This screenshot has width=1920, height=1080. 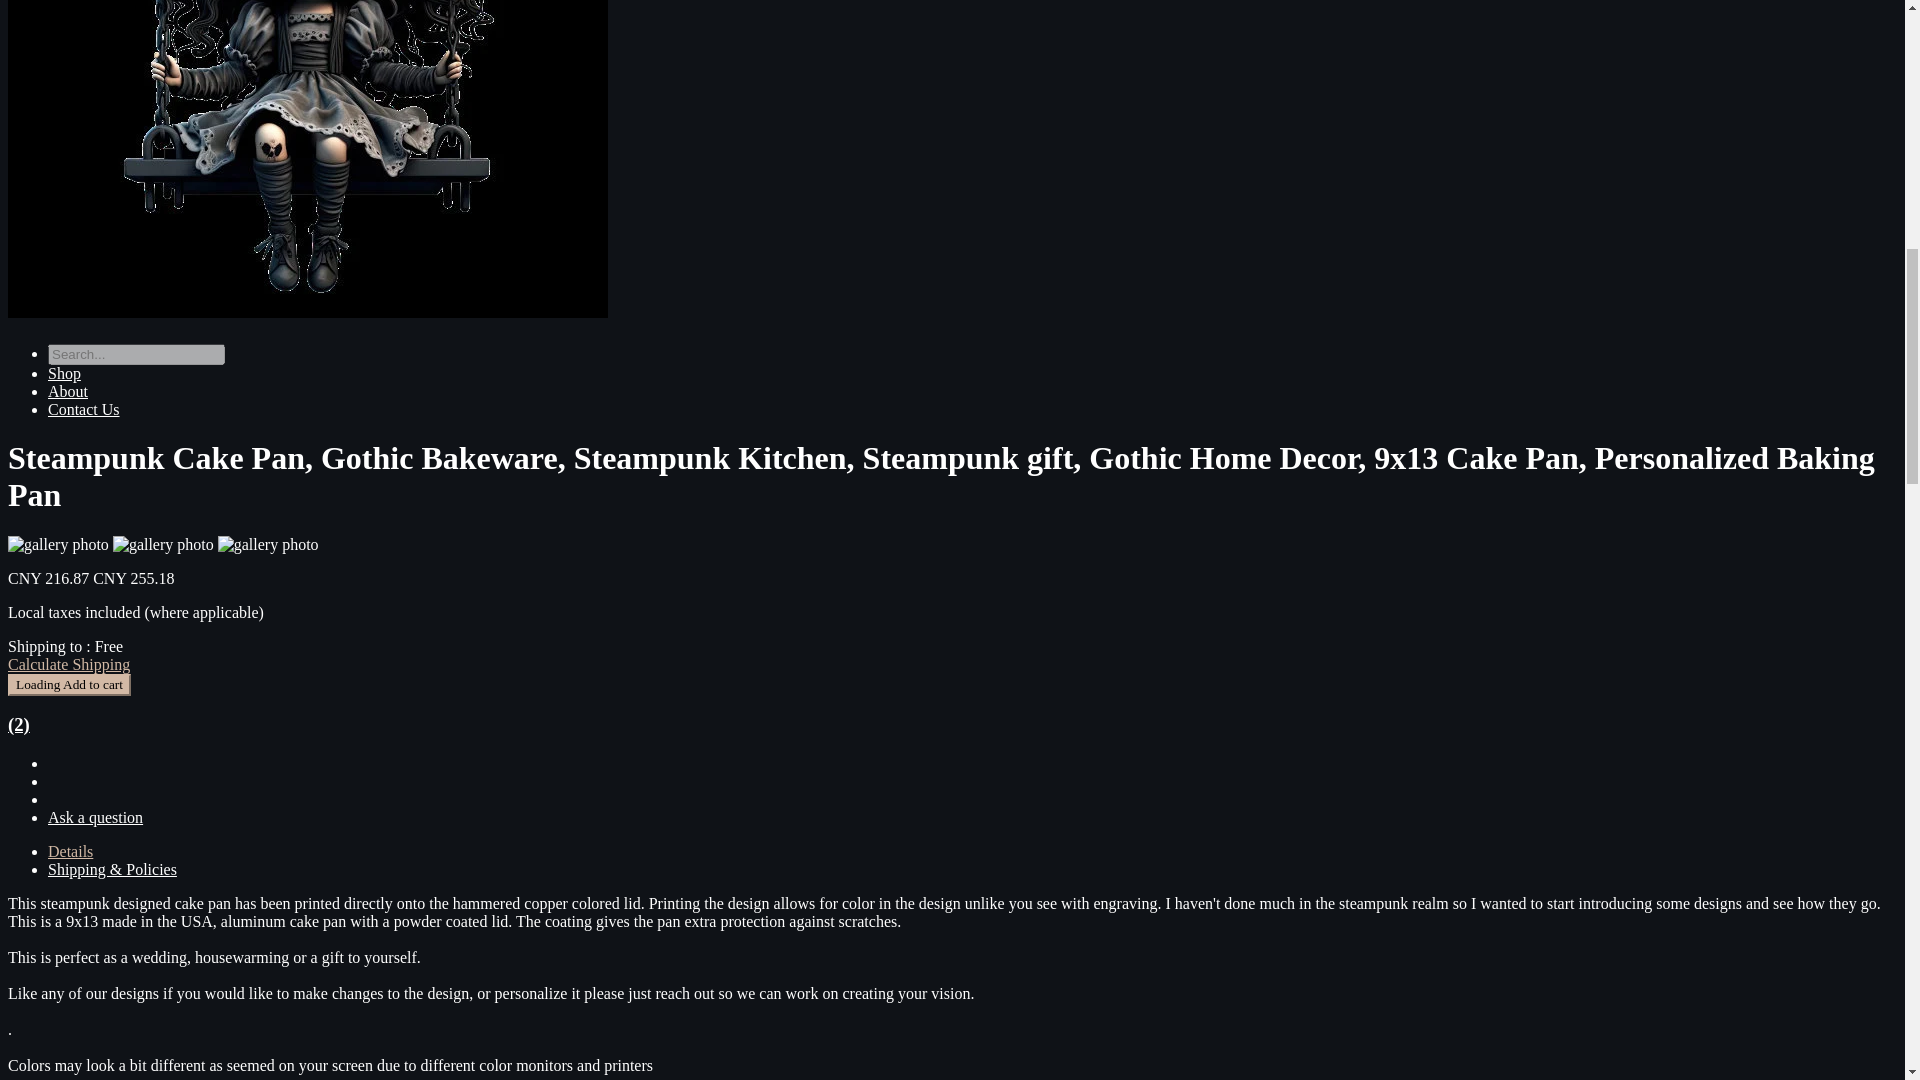 I want to click on Details, so click(x=70, y=851).